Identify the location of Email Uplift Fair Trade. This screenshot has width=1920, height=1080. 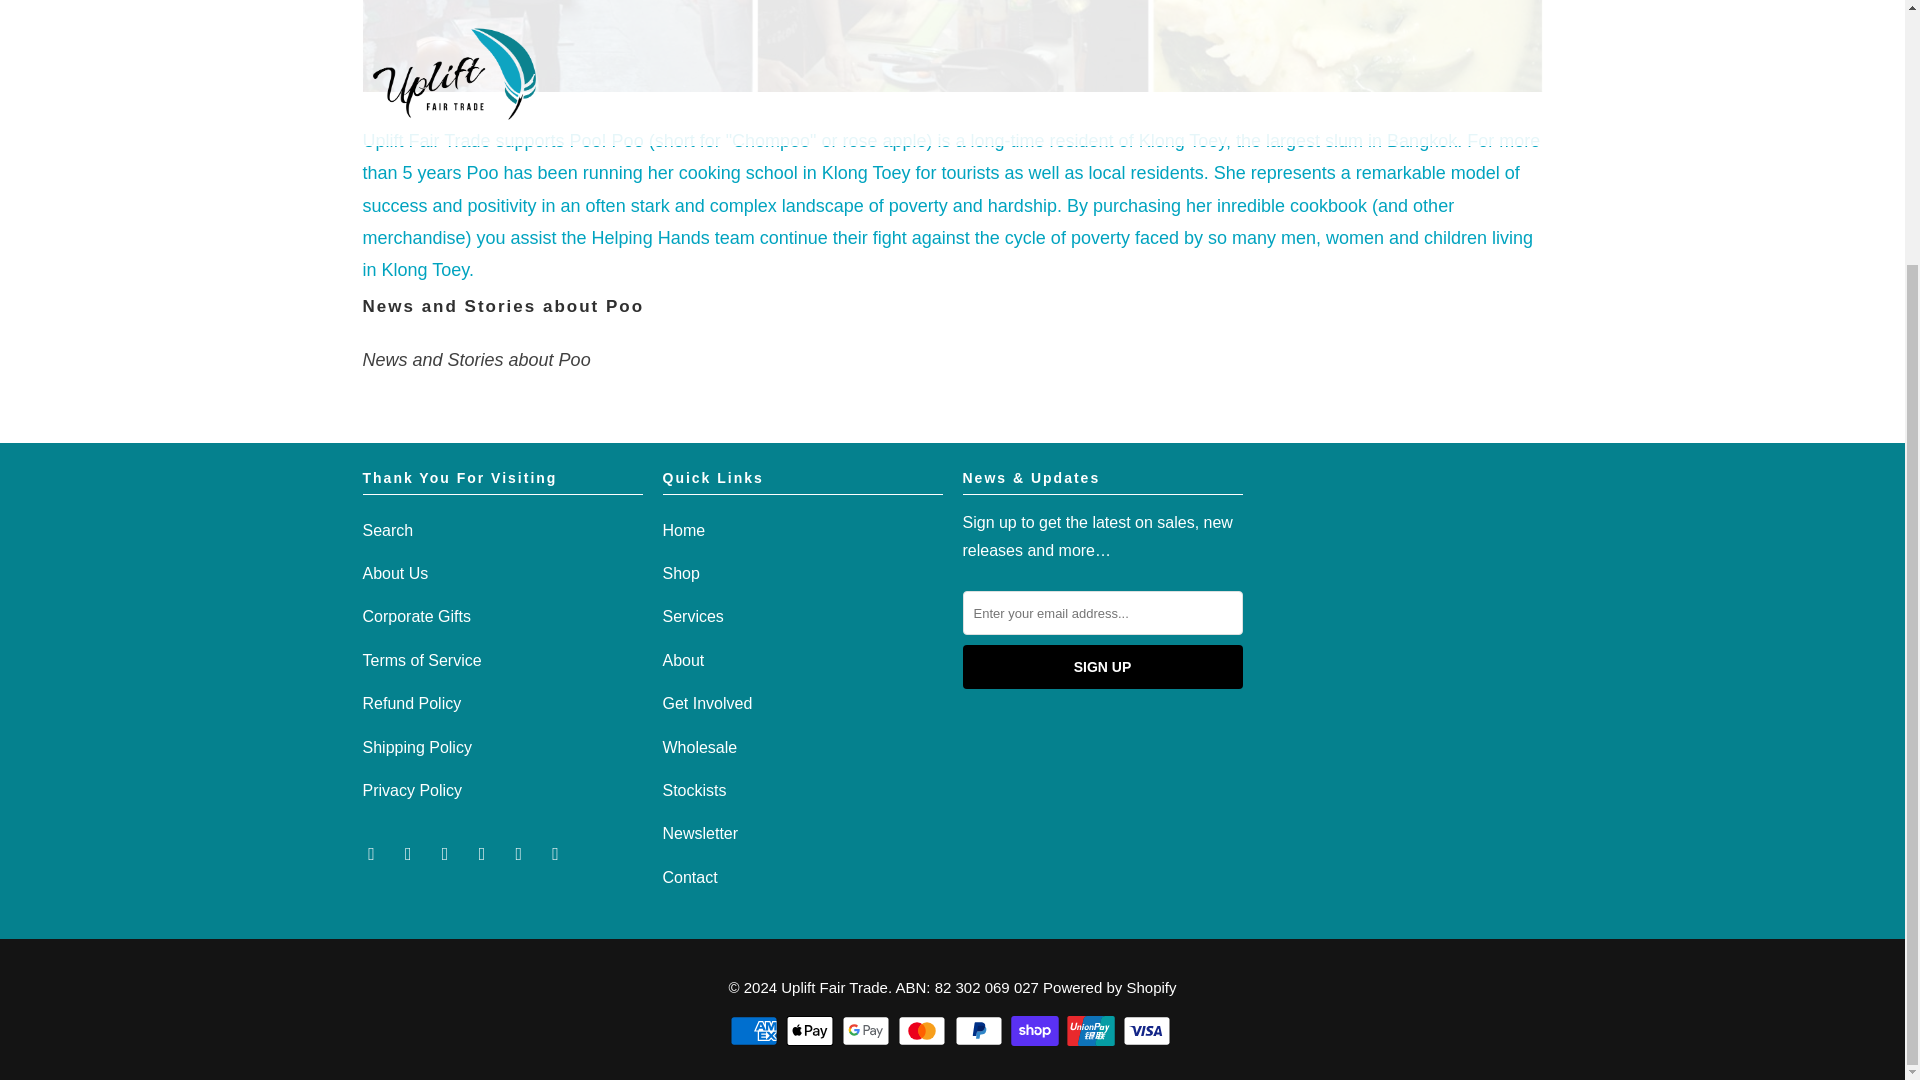
(556, 852).